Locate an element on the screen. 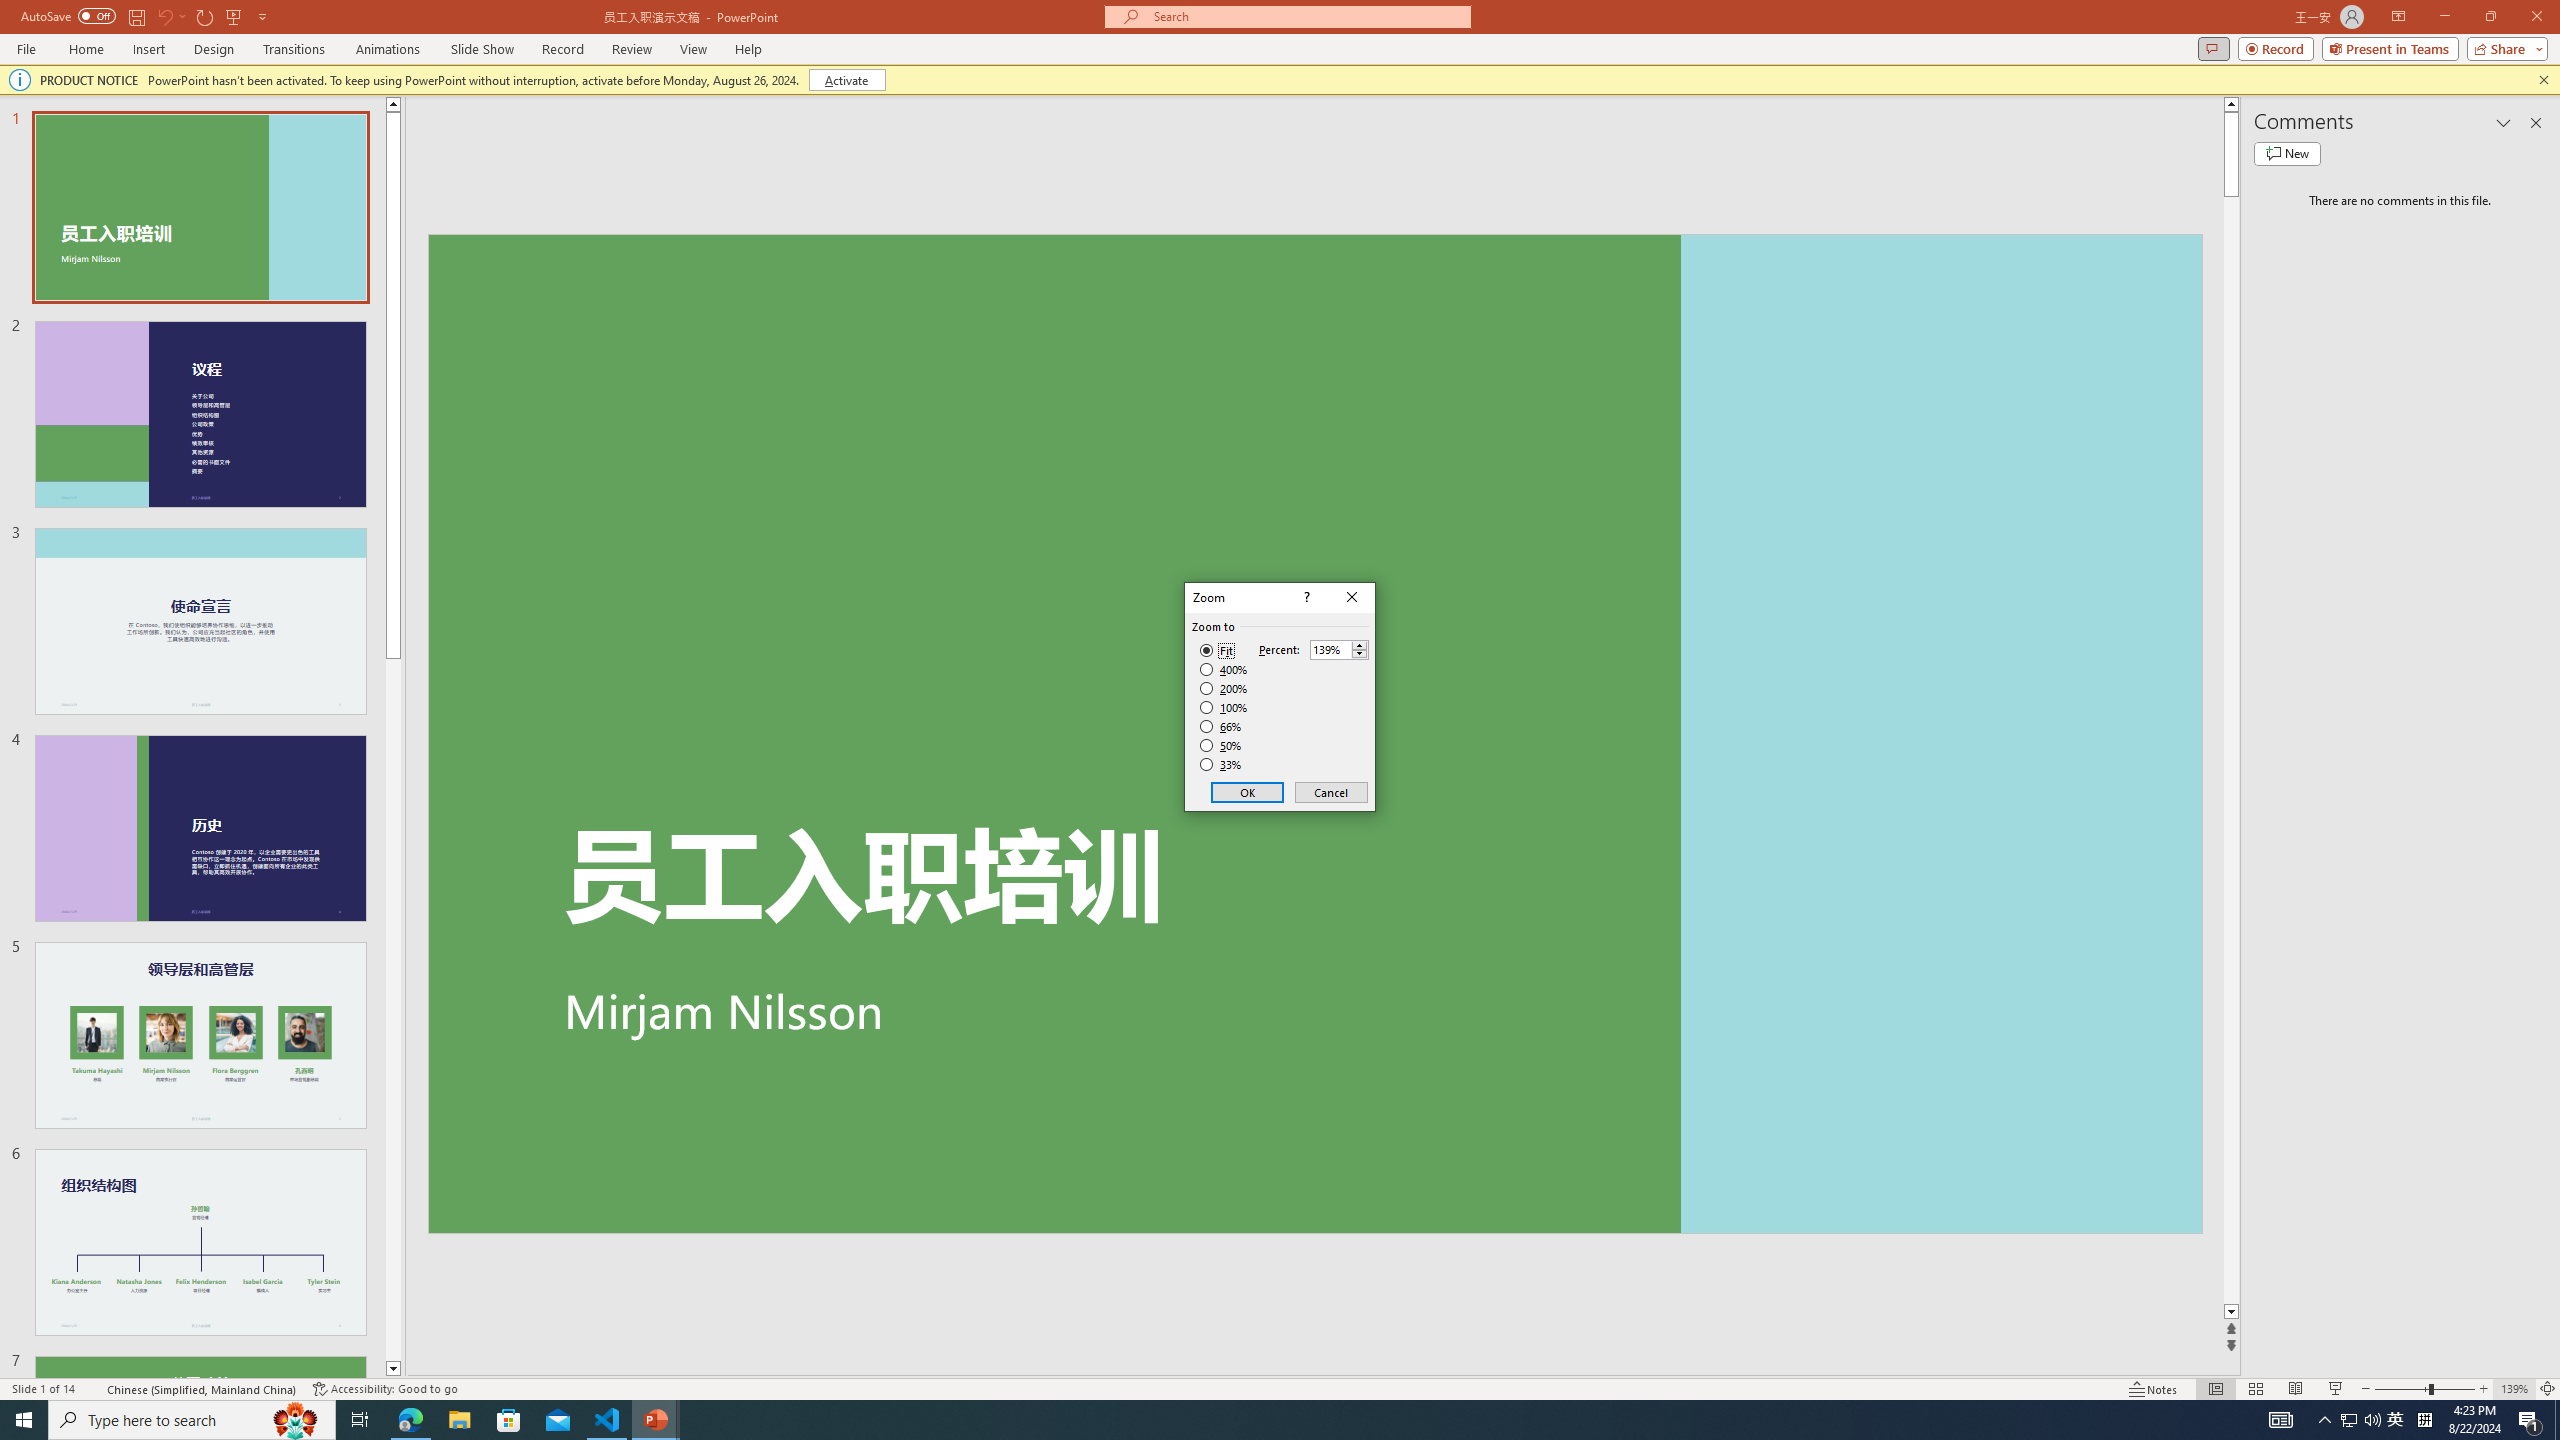  50% is located at coordinates (1222, 746).